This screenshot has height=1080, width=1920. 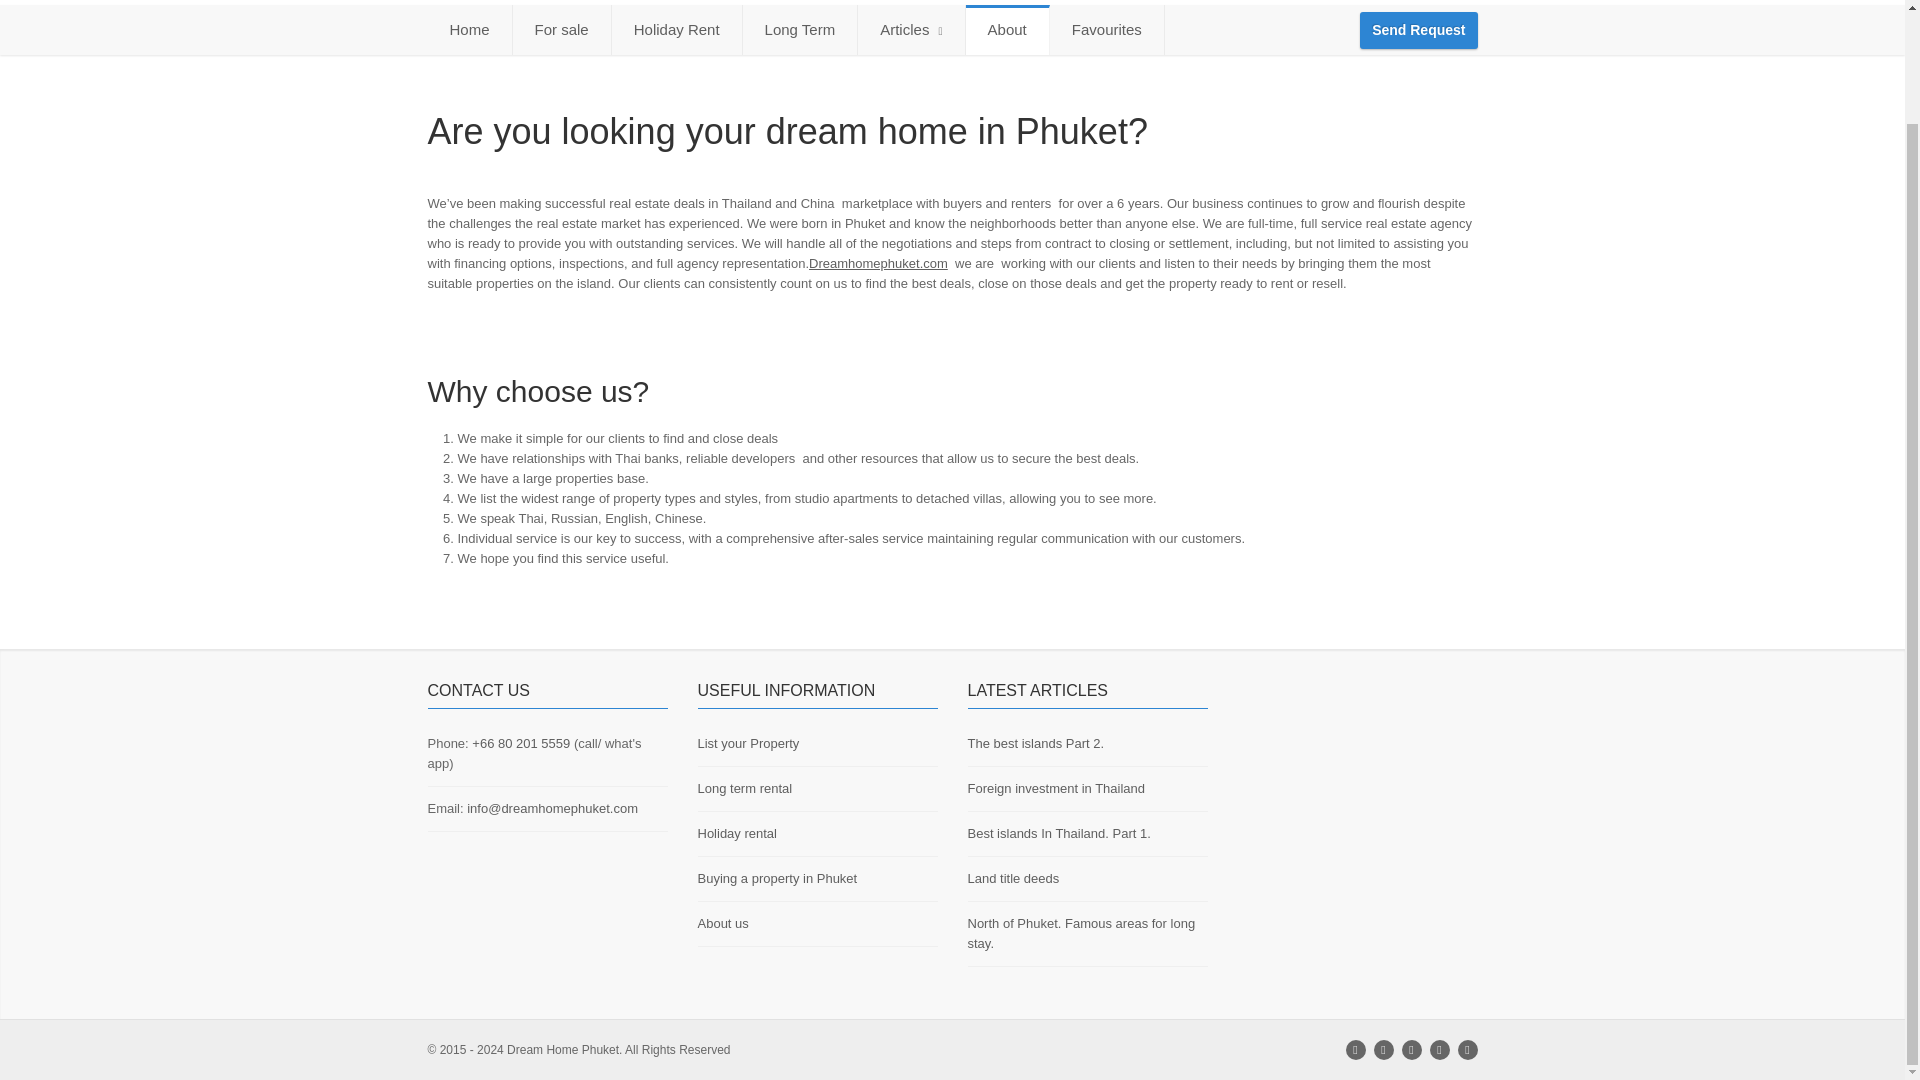 I want to click on North of Phuket. Famous areas for long stay., so click(x=1082, y=933).